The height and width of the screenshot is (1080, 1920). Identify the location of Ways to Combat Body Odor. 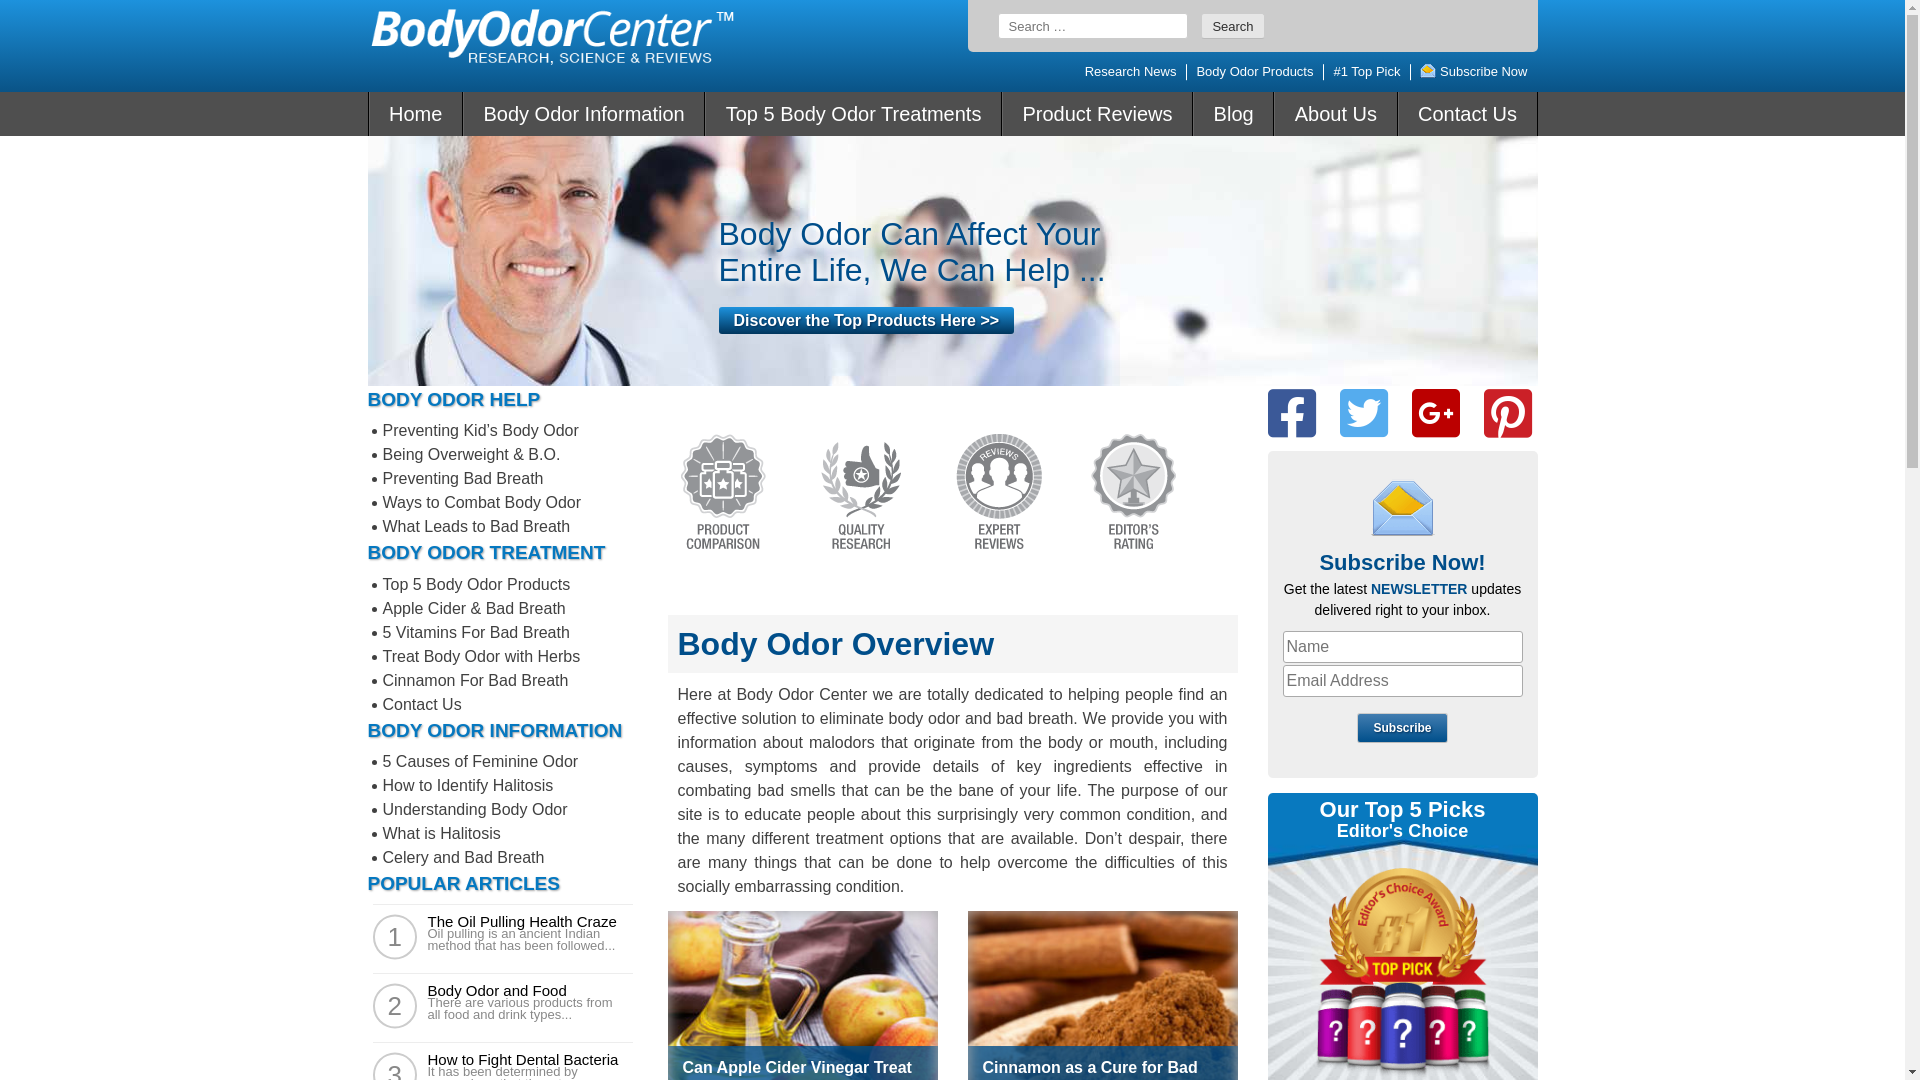
(482, 502).